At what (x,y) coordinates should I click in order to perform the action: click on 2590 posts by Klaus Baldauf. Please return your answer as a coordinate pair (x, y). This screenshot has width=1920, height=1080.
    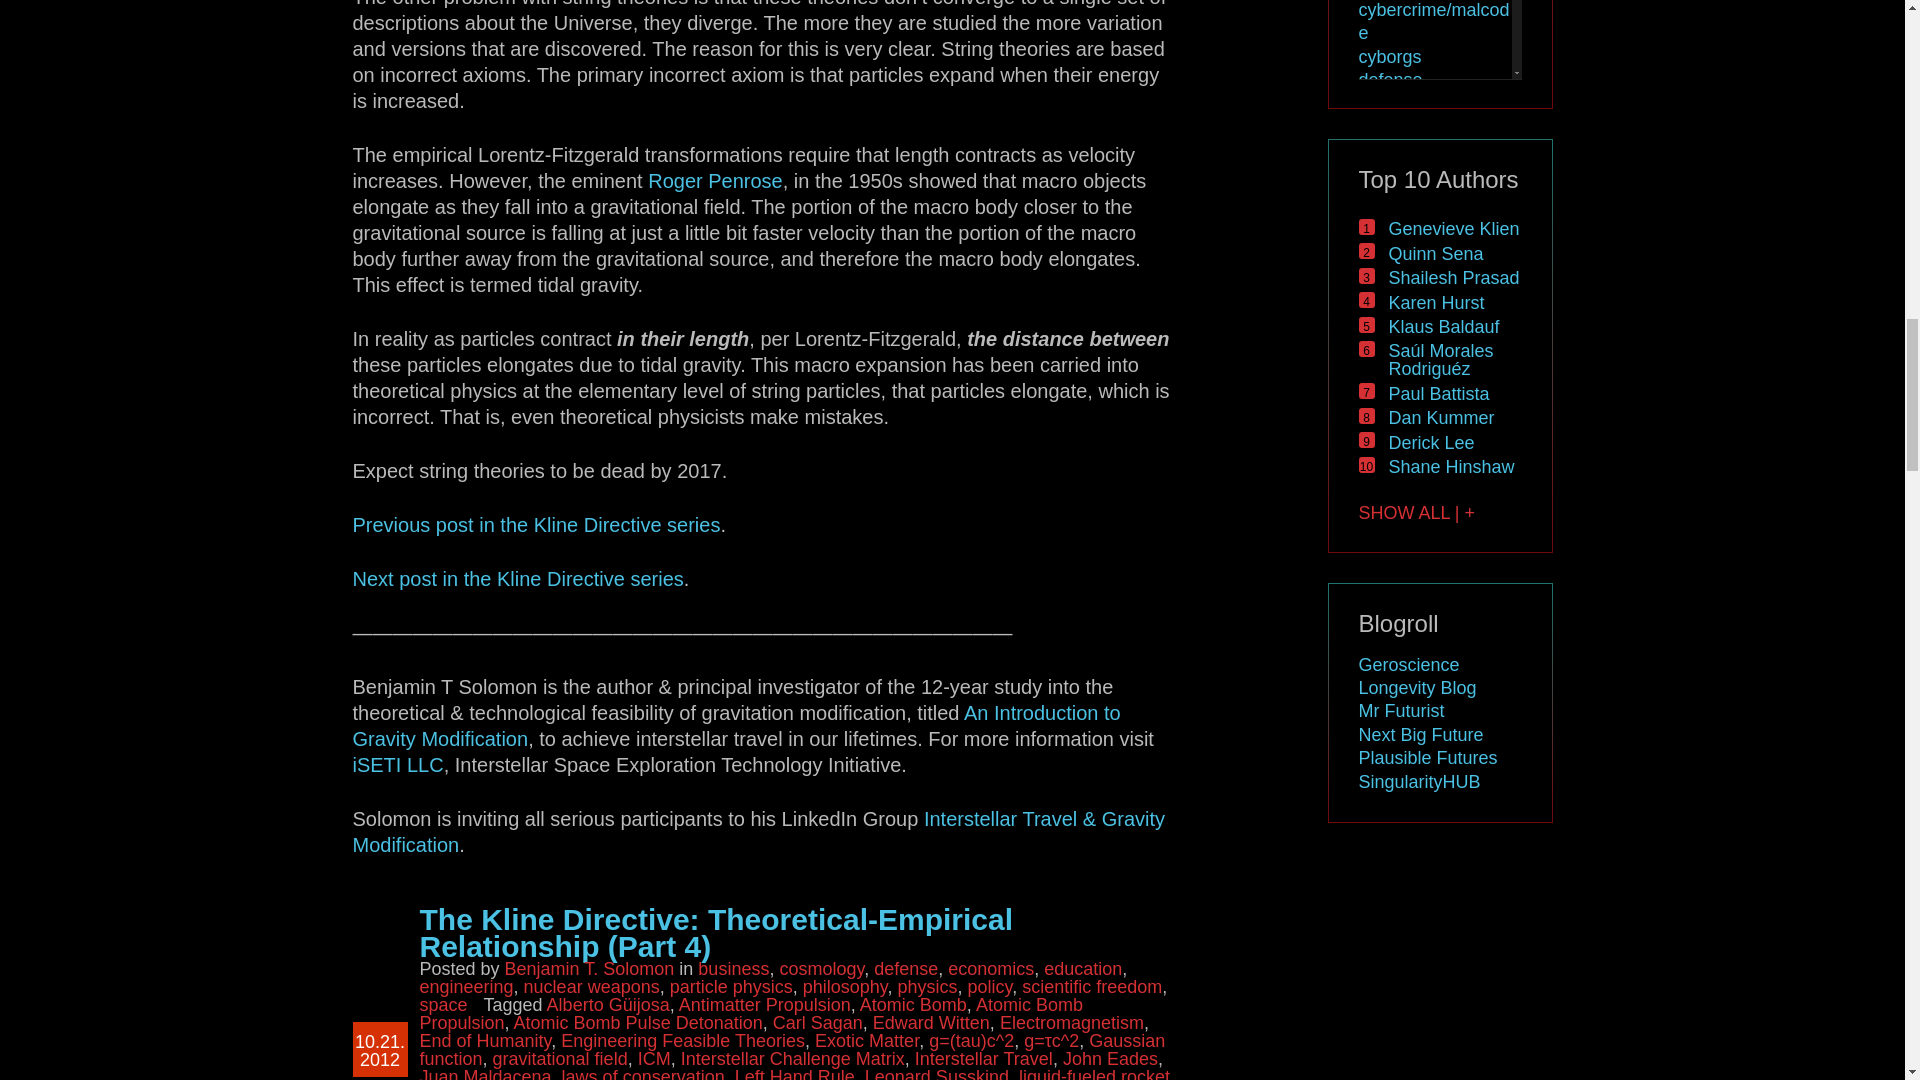
    Looking at the image, I should click on (1444, 326).